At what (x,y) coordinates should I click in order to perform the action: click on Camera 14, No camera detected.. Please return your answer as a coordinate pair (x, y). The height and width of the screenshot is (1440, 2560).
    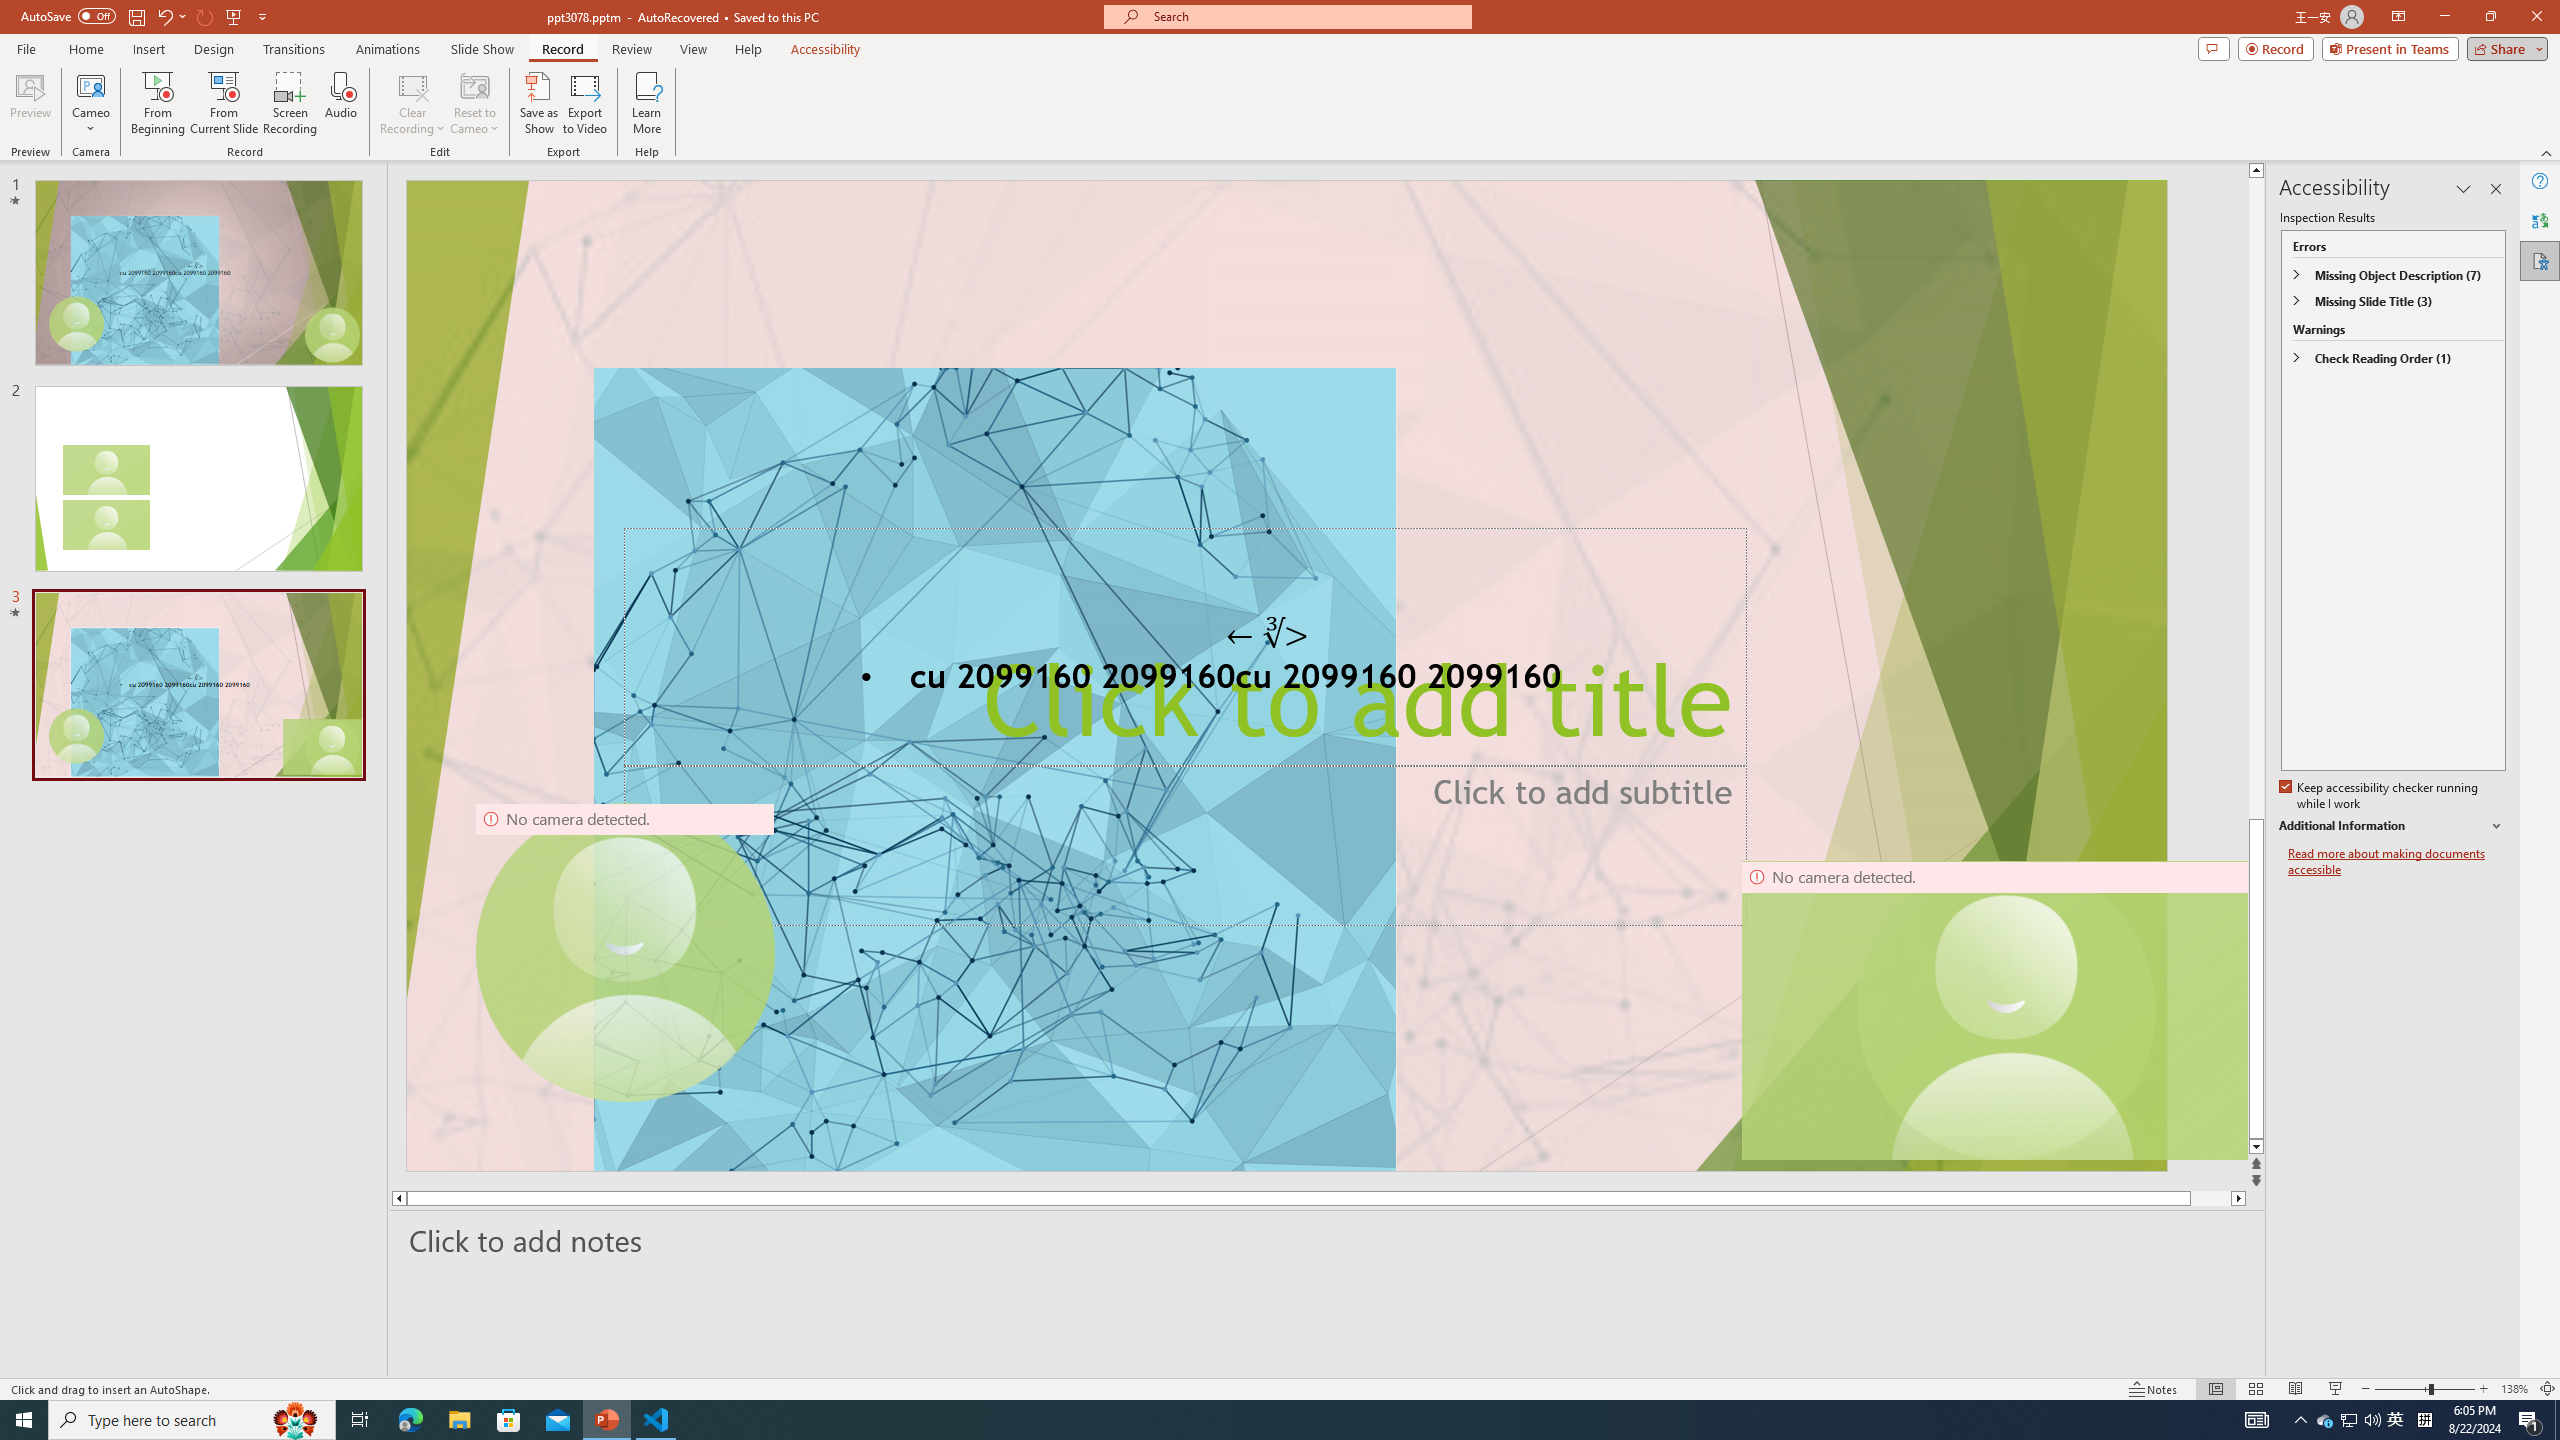
    Looking at the image, I should click on (1994, 1010).